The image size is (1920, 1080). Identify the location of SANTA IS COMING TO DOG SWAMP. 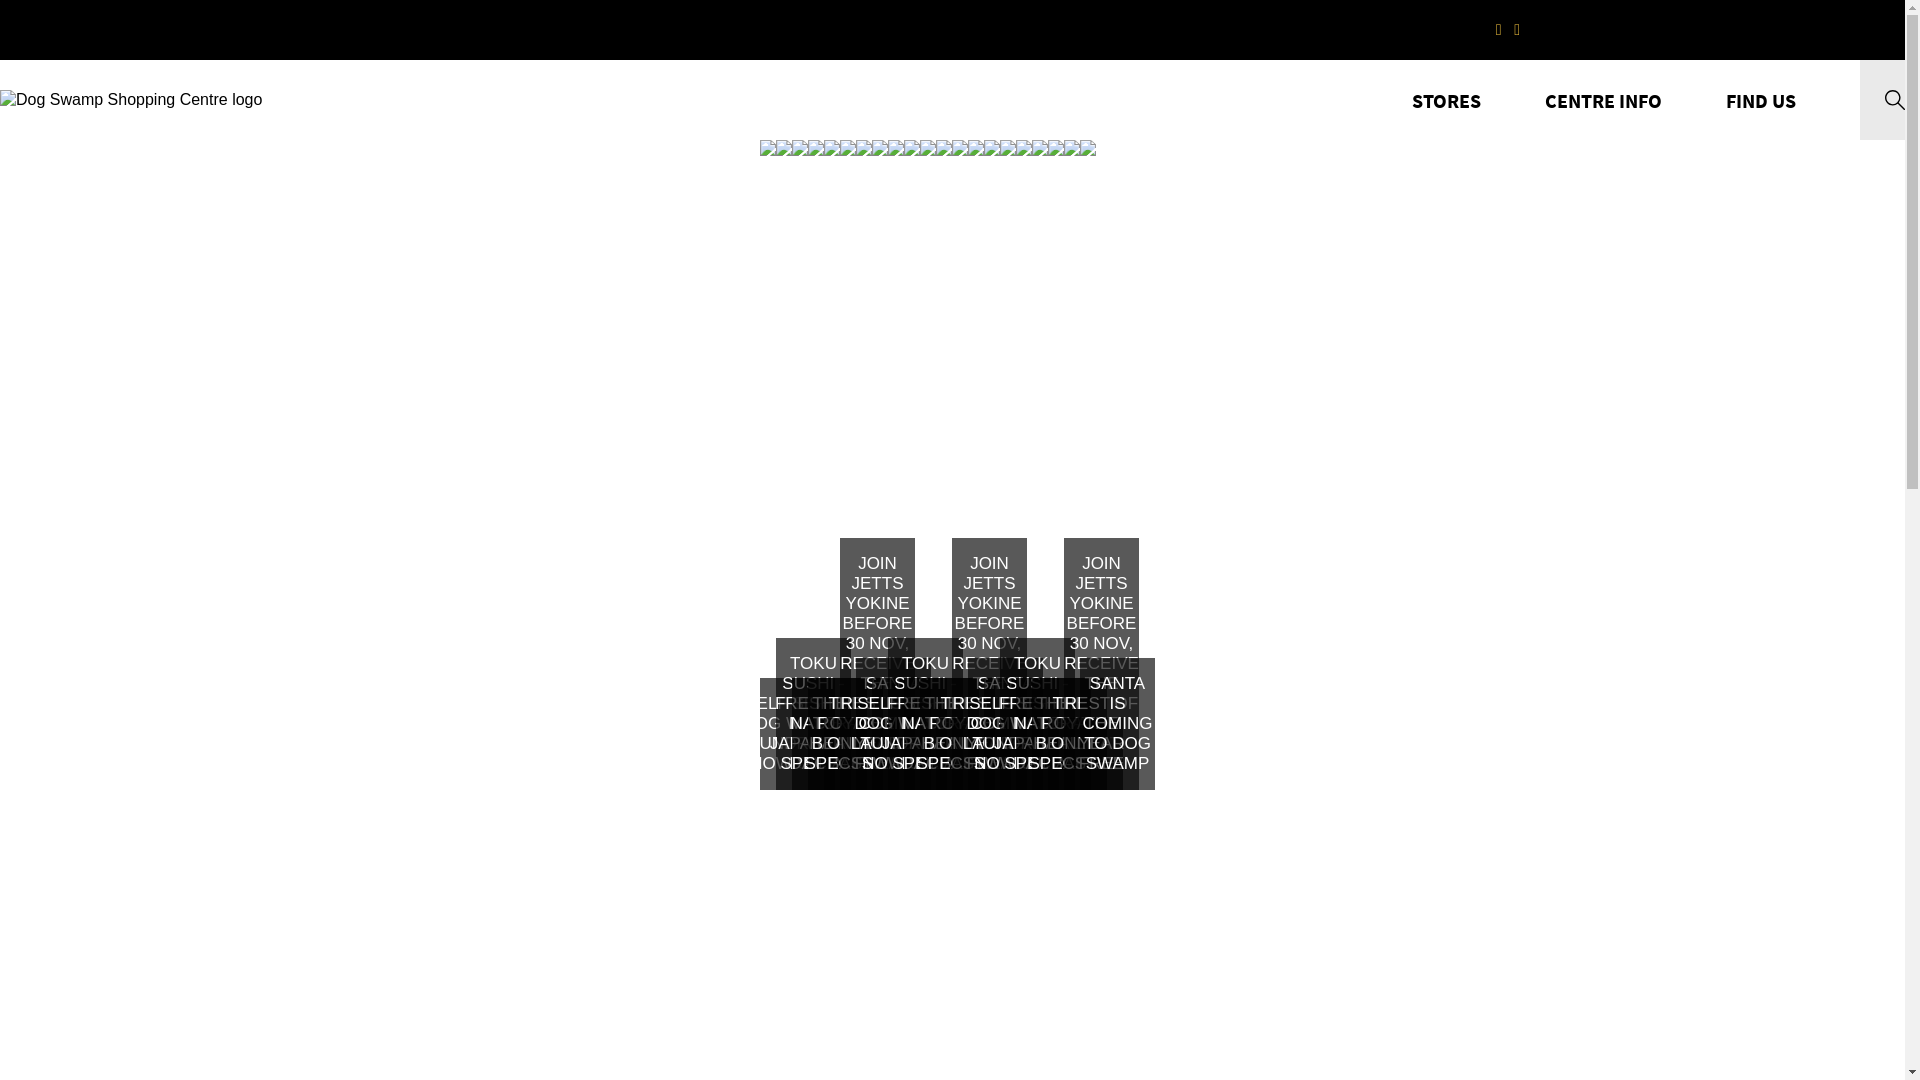
(912, 465).